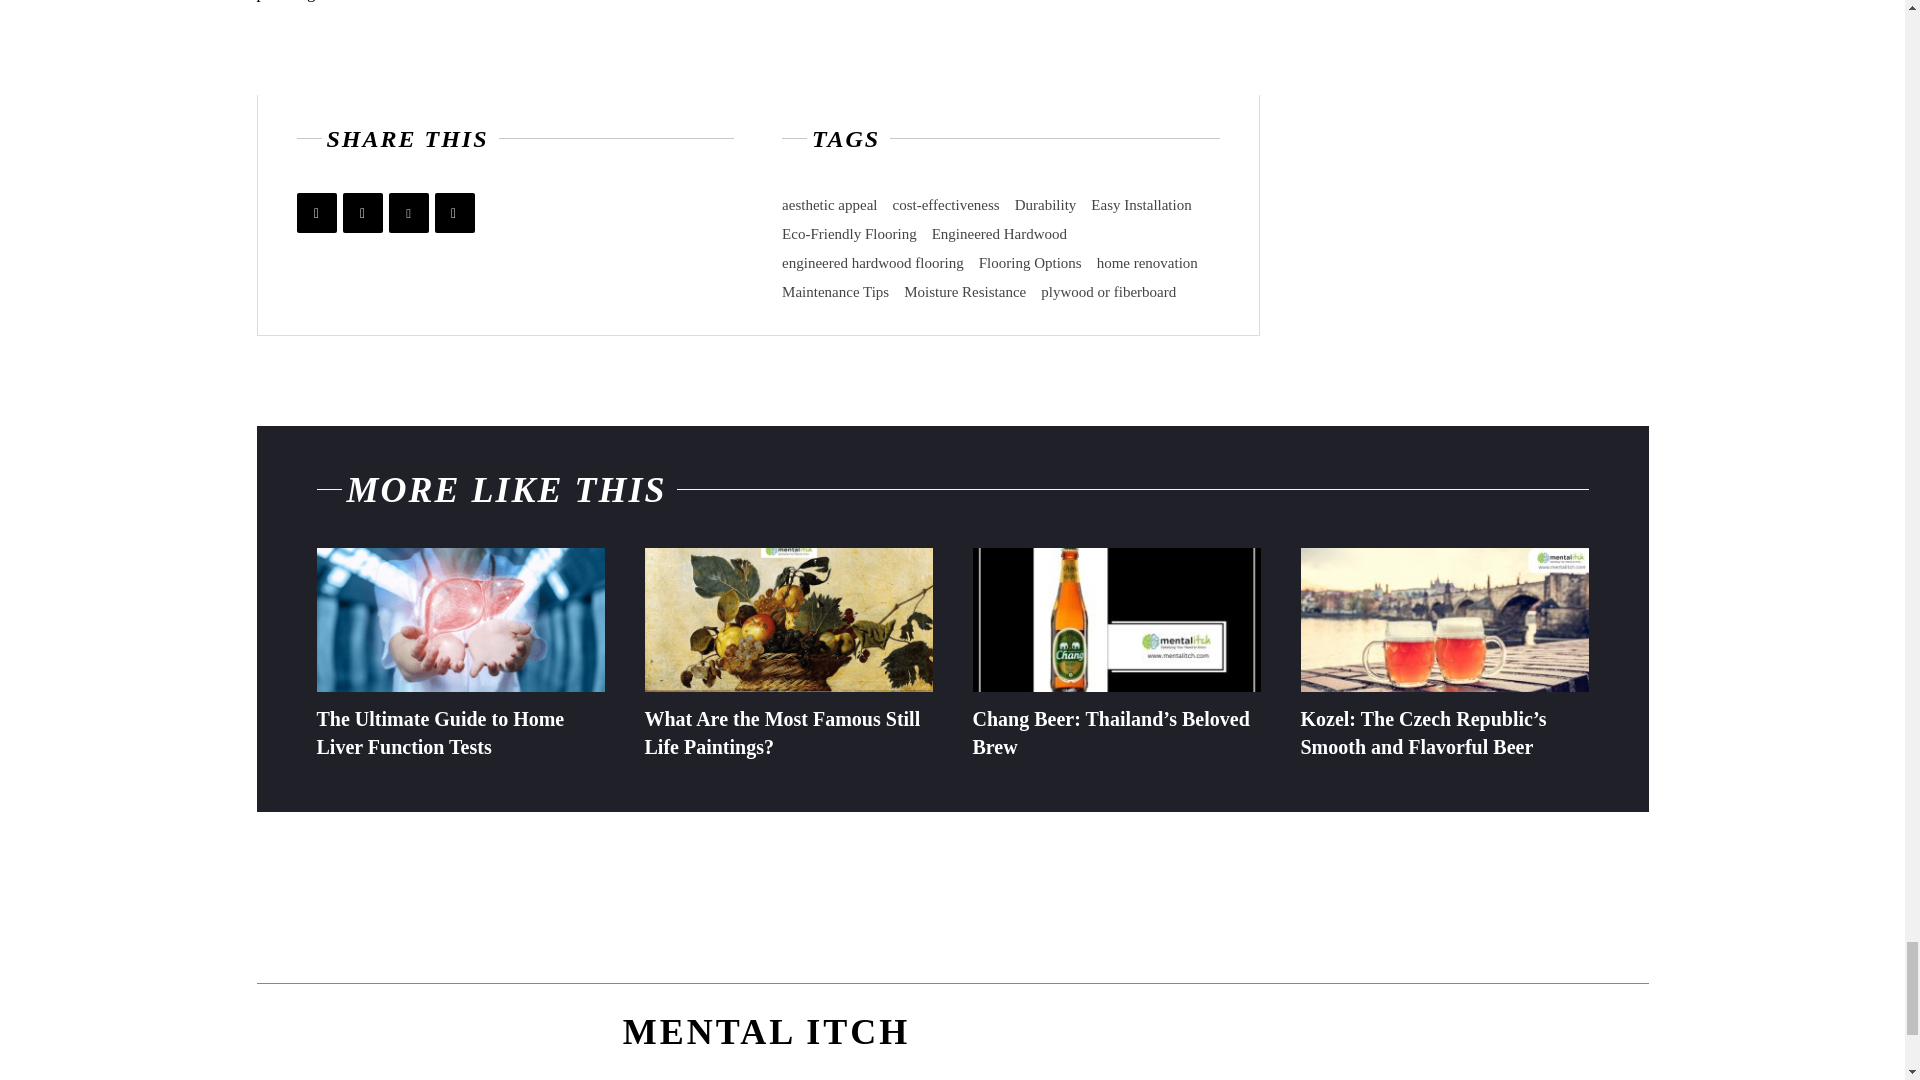  Describe the element at coordinates (316, 213) in the screenshot. I see `Facebook` at that location.